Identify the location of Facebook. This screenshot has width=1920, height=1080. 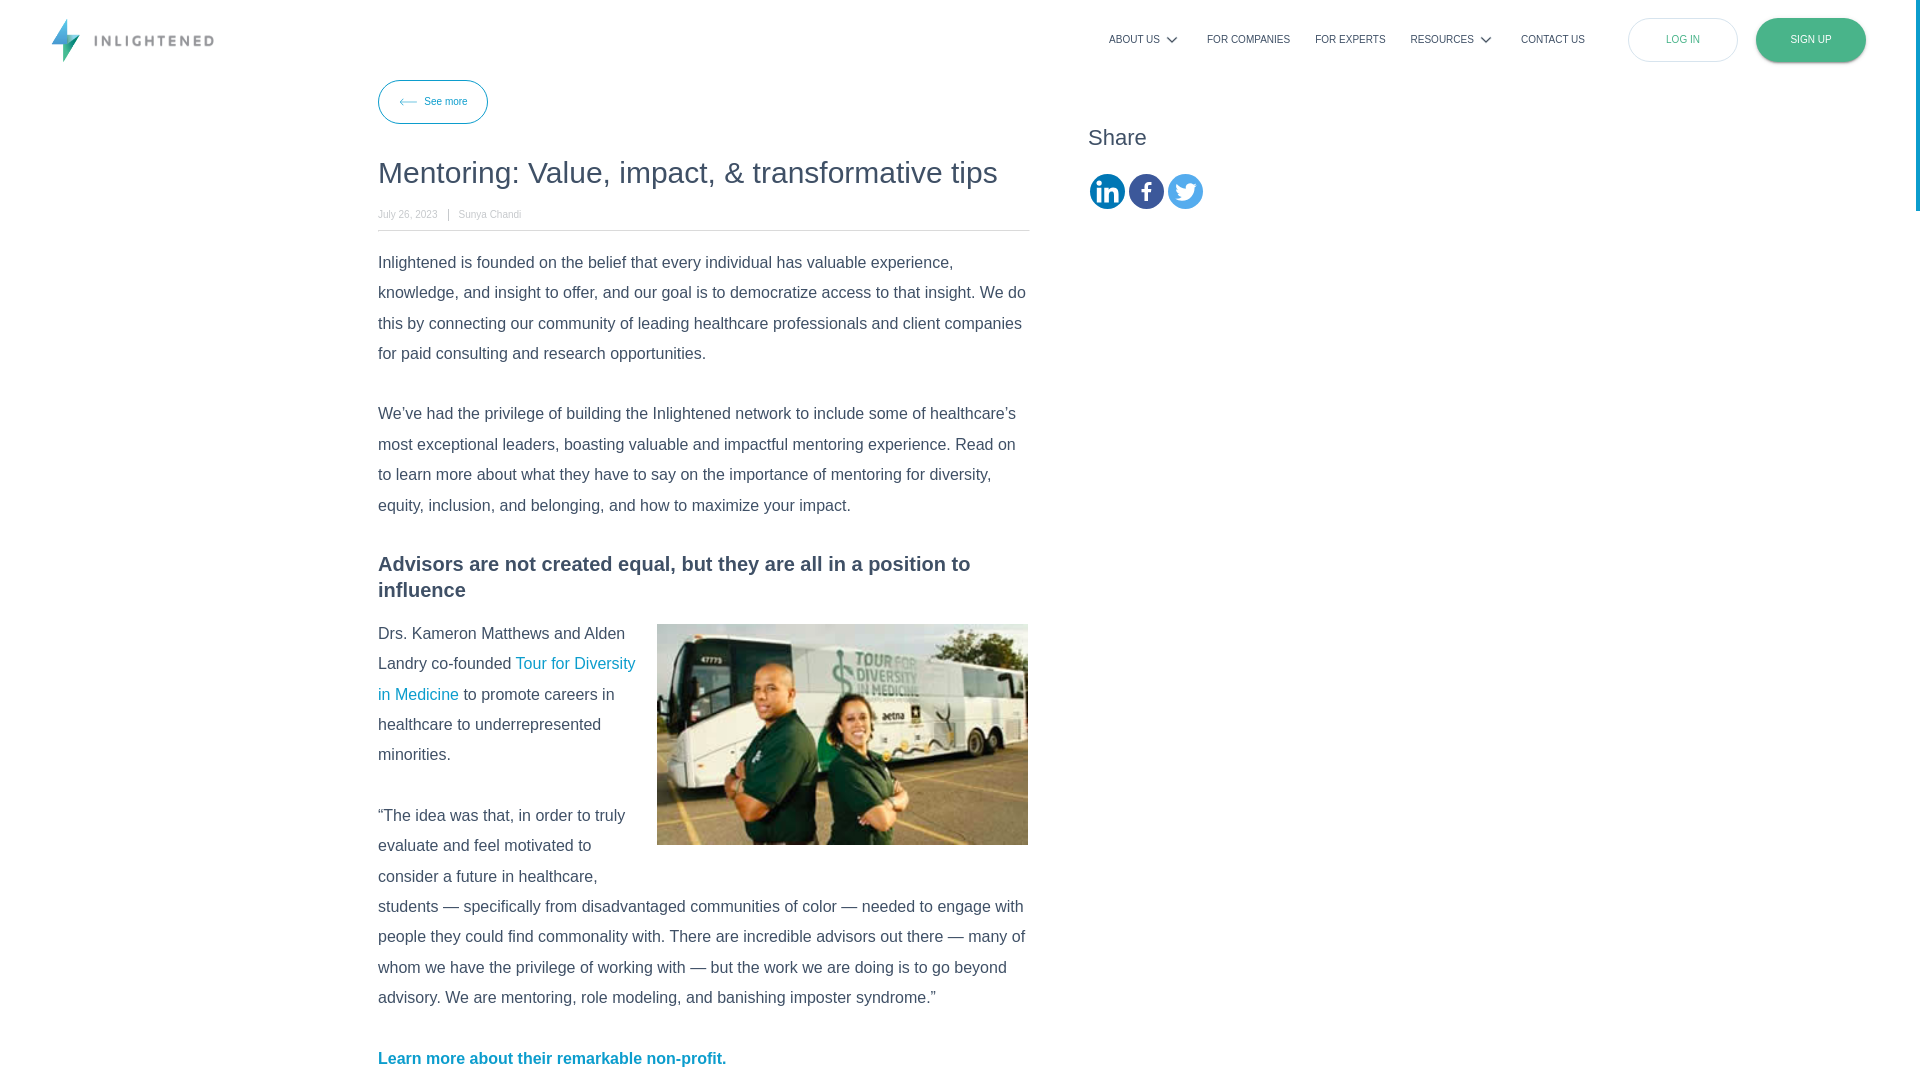
(1146, 191).